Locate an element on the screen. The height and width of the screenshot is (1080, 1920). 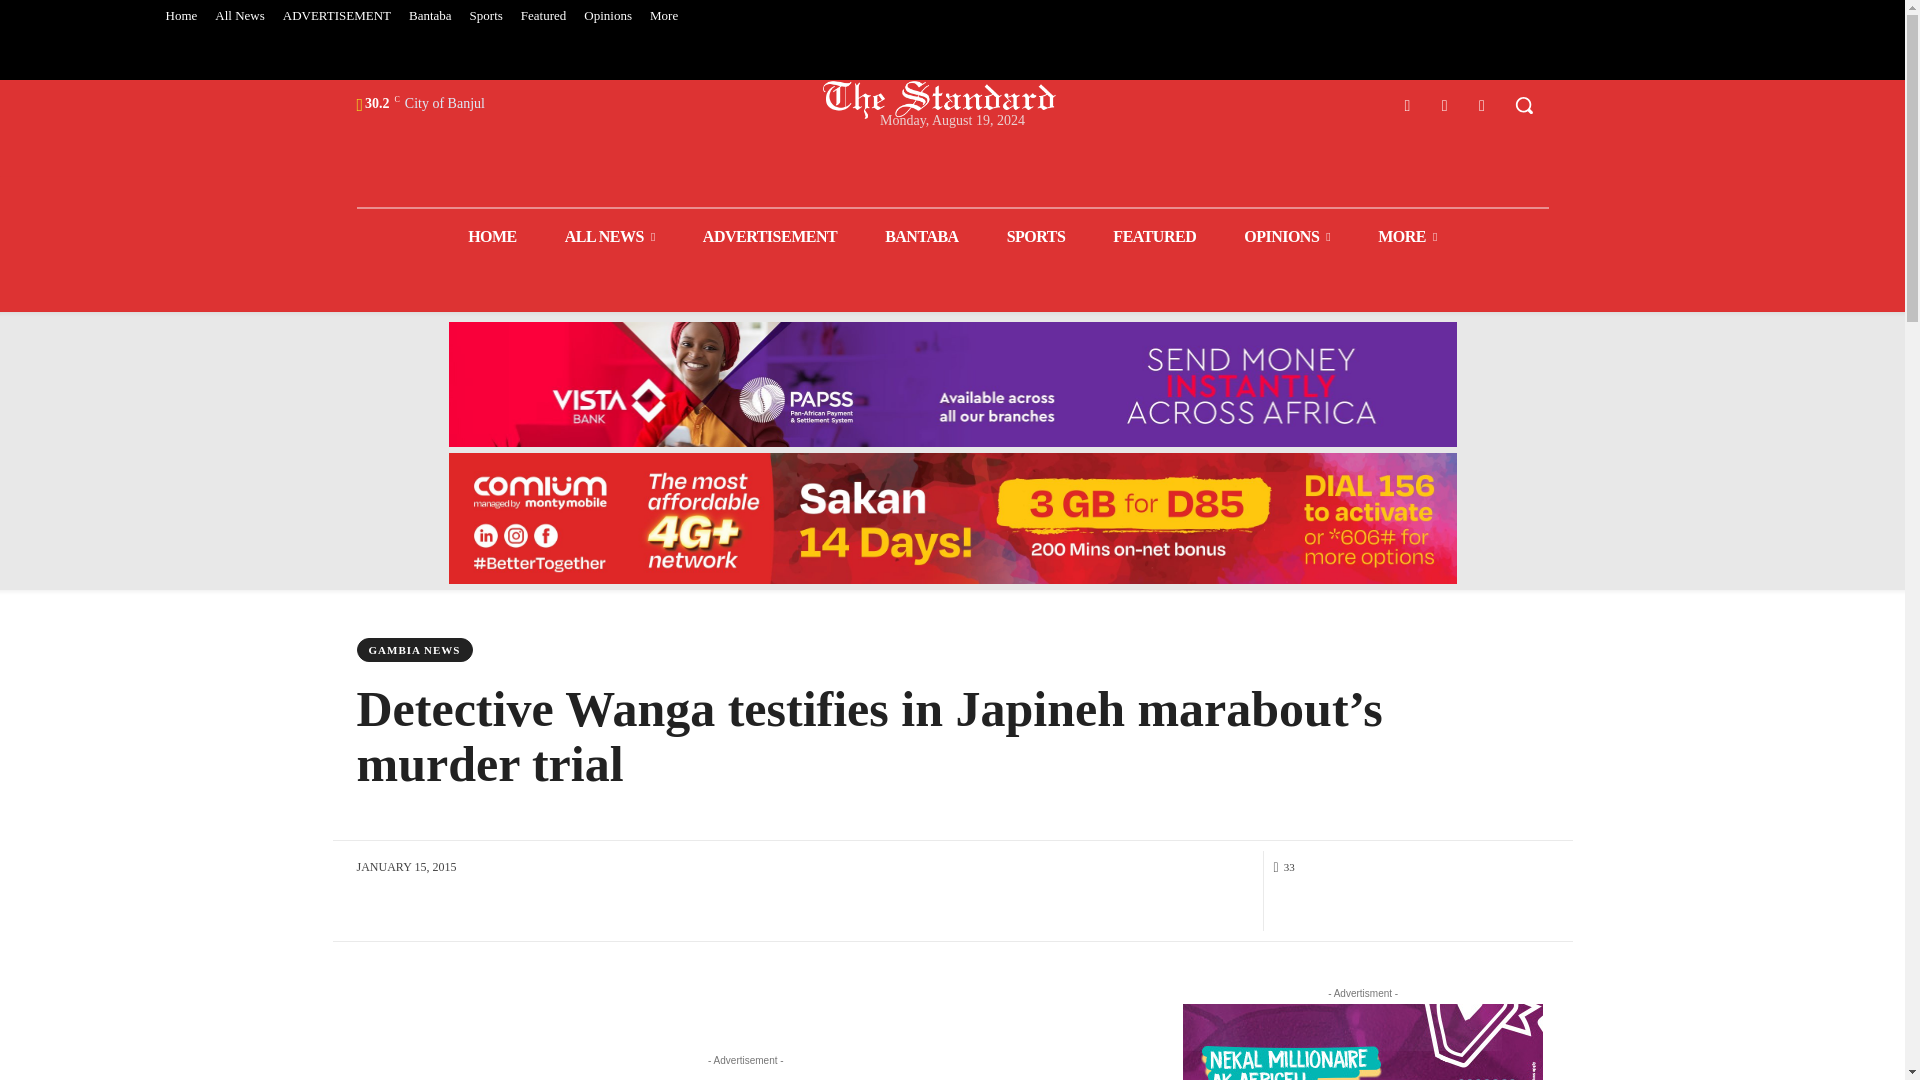
Sports is located at coordinates (486, 16).